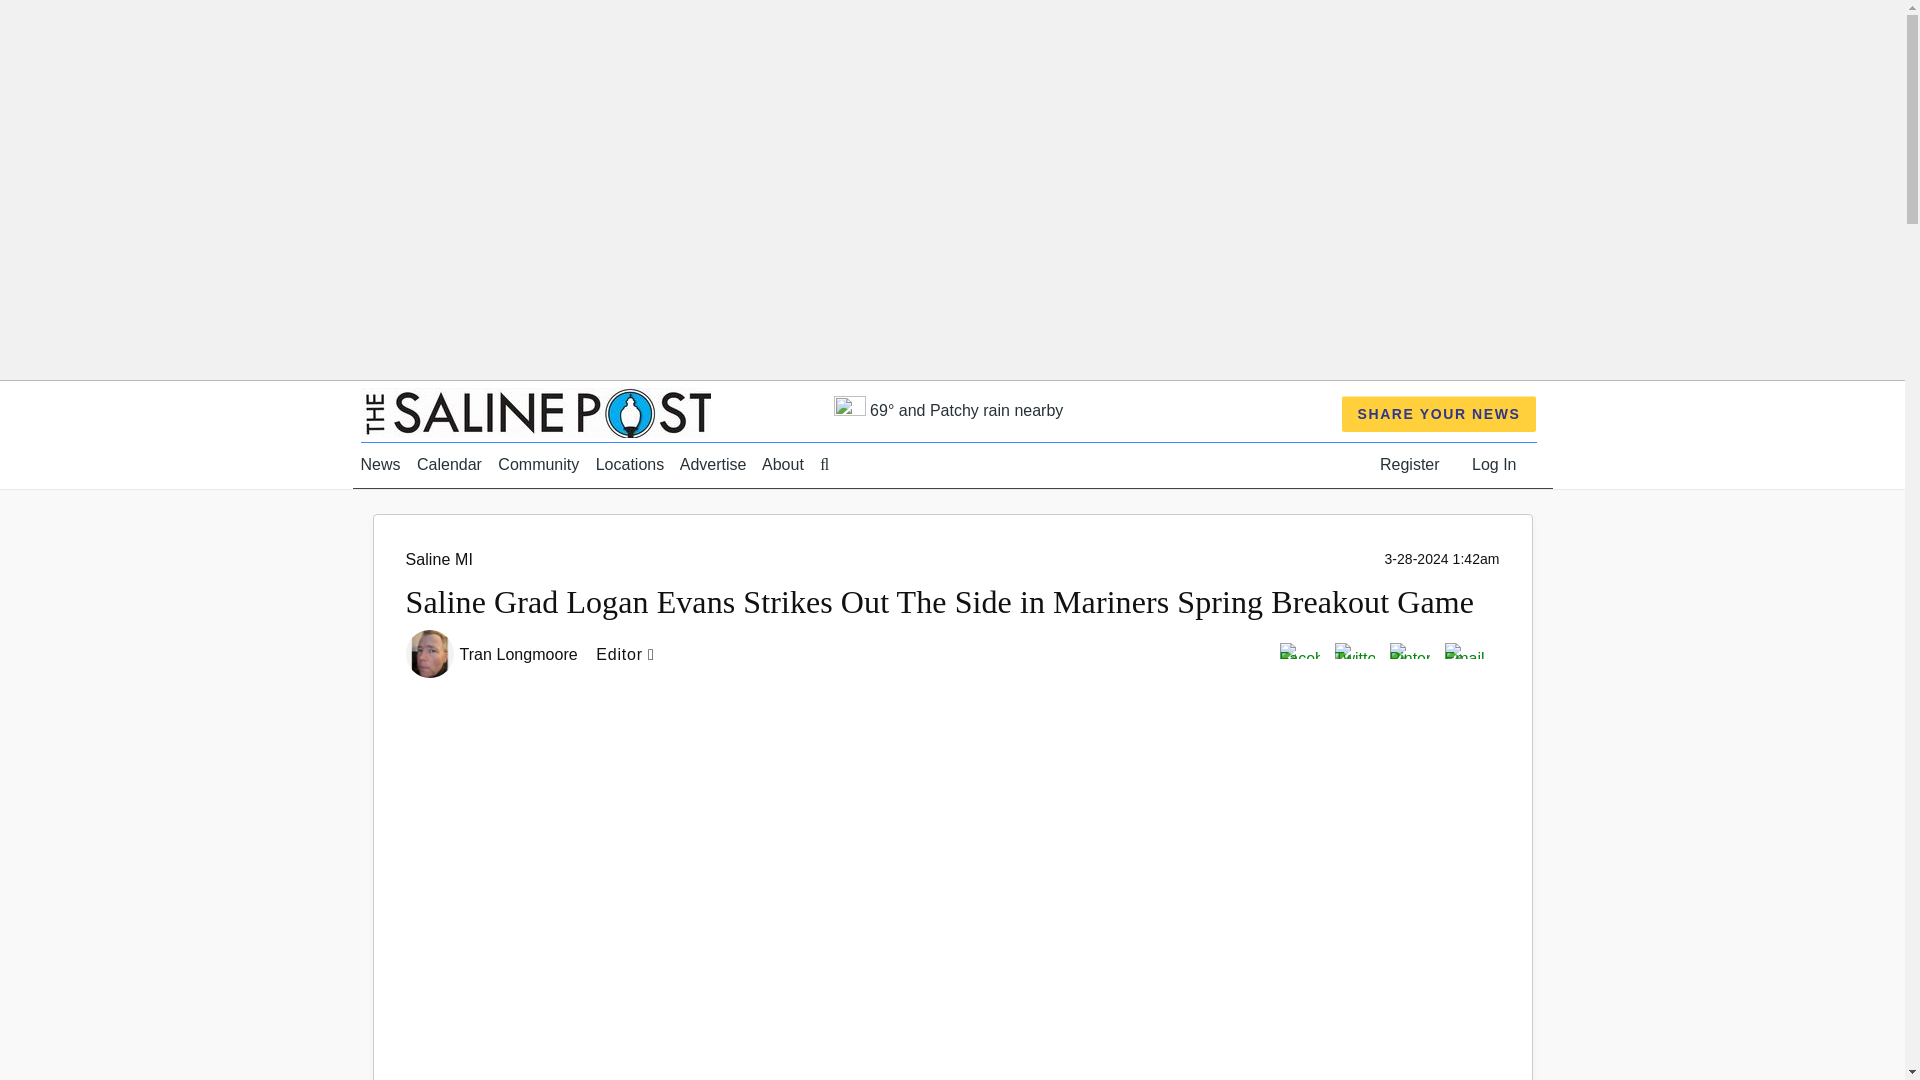 This screenshot has width=1920, height=1080. What do you see at coordinates (535, 412) in the screenshot?
I see `The Saline Post` at bounding box center [535, 412].